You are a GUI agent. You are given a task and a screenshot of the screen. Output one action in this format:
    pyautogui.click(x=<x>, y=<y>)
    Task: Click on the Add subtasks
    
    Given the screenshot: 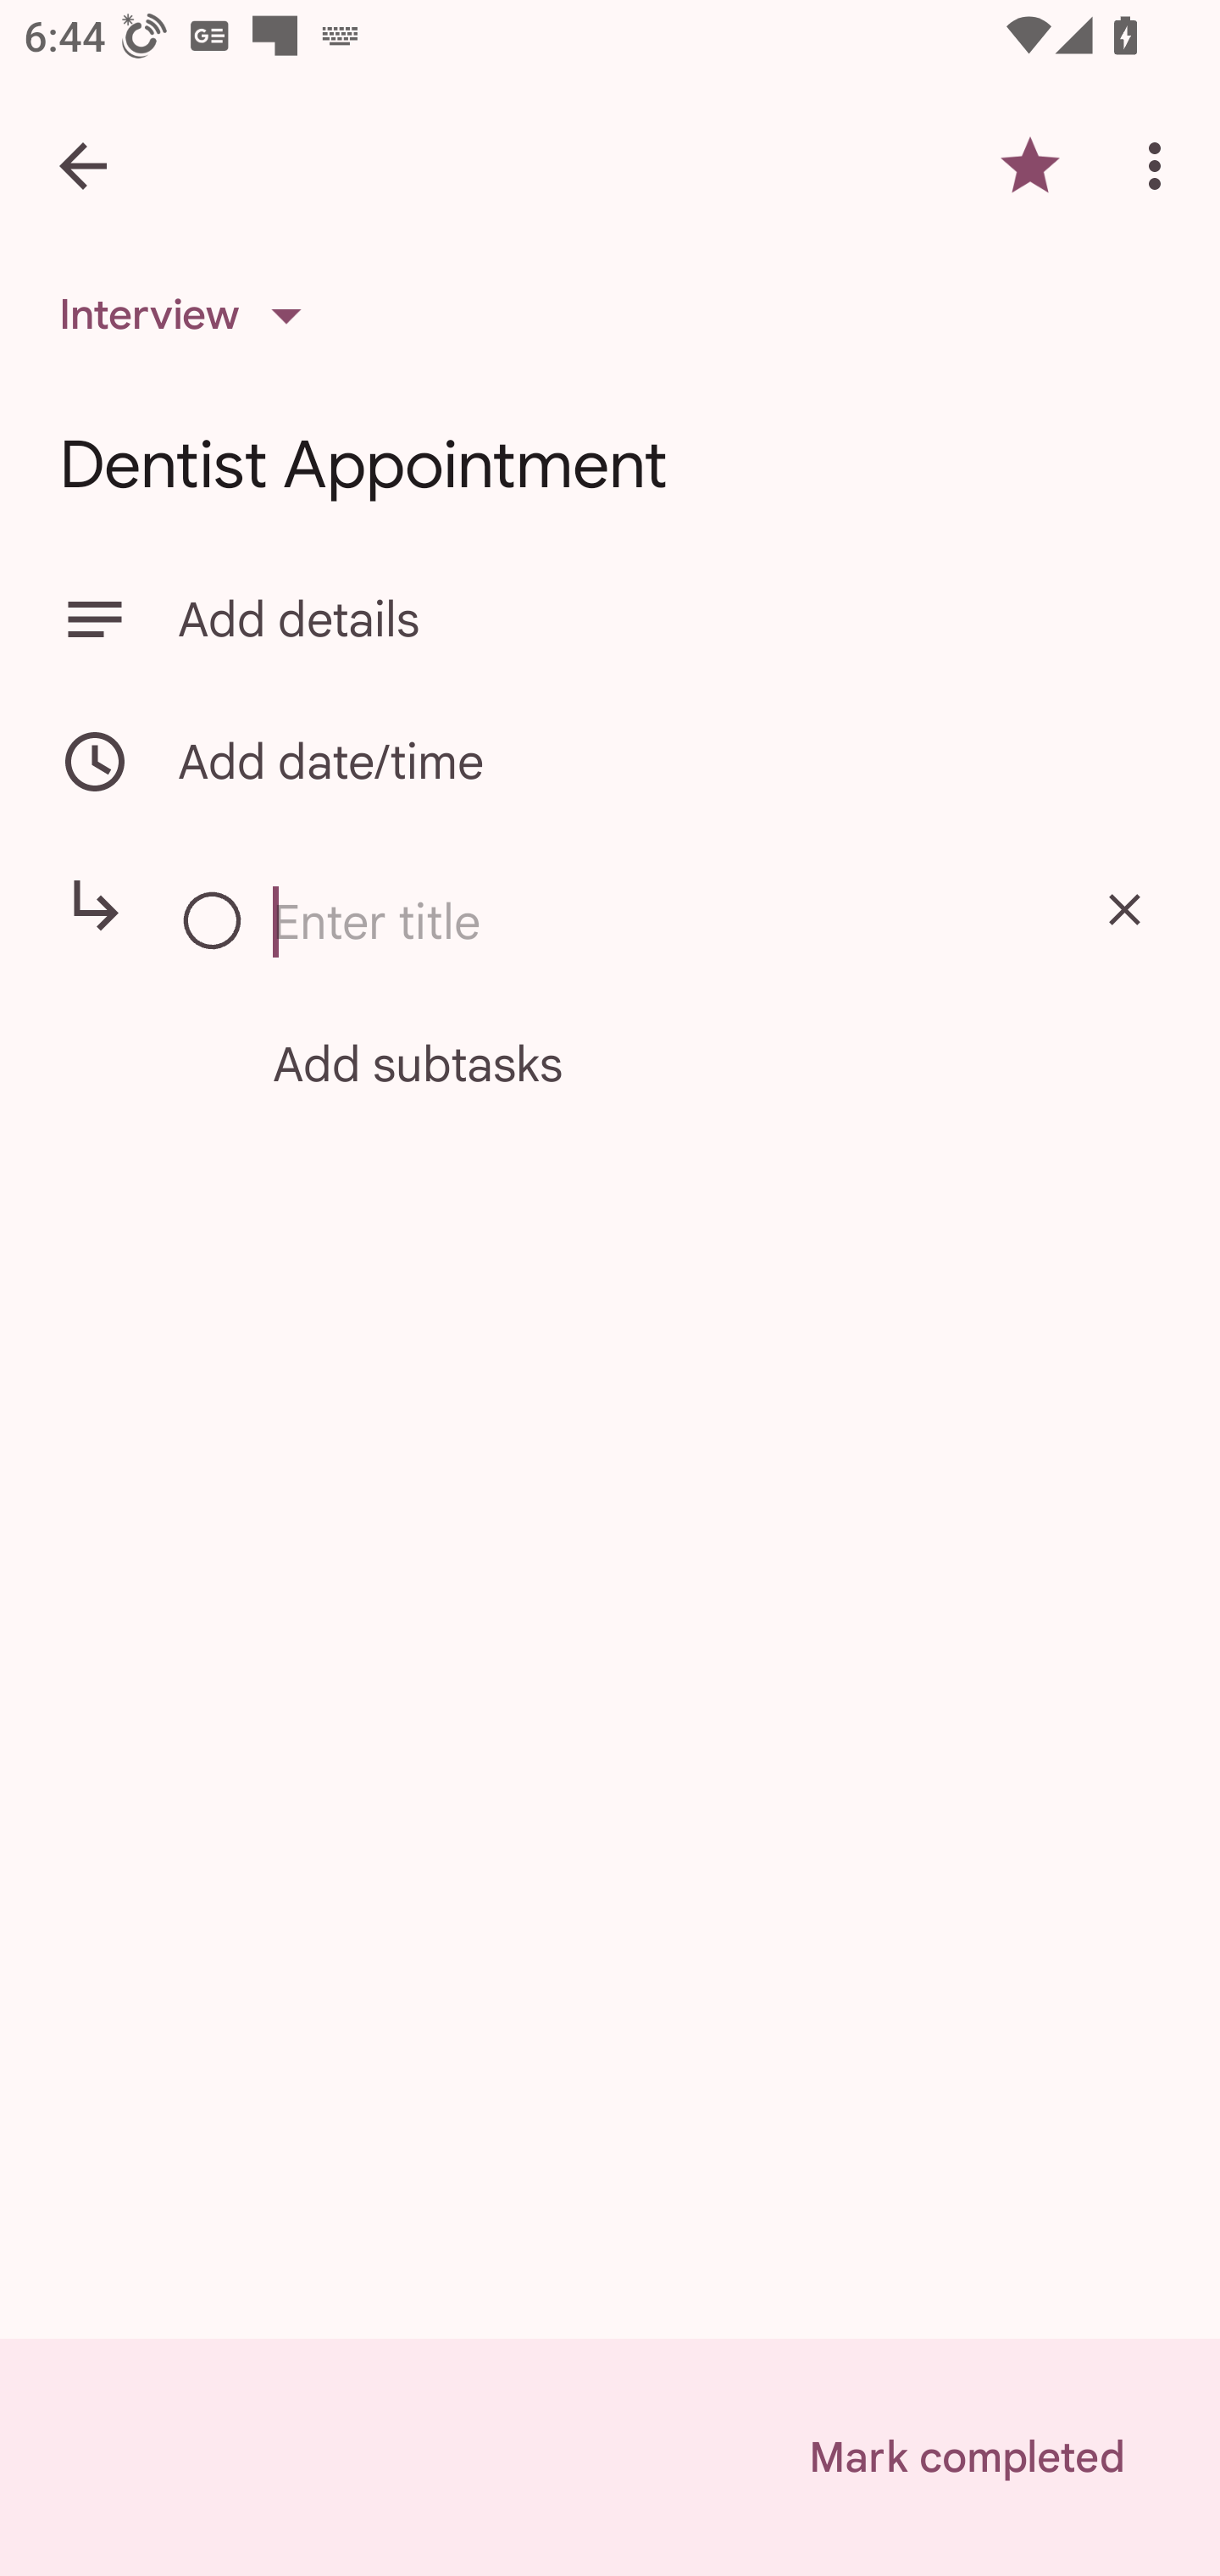 What is the action you would take?
    pyautogui.click(x=646, y=1064)
    